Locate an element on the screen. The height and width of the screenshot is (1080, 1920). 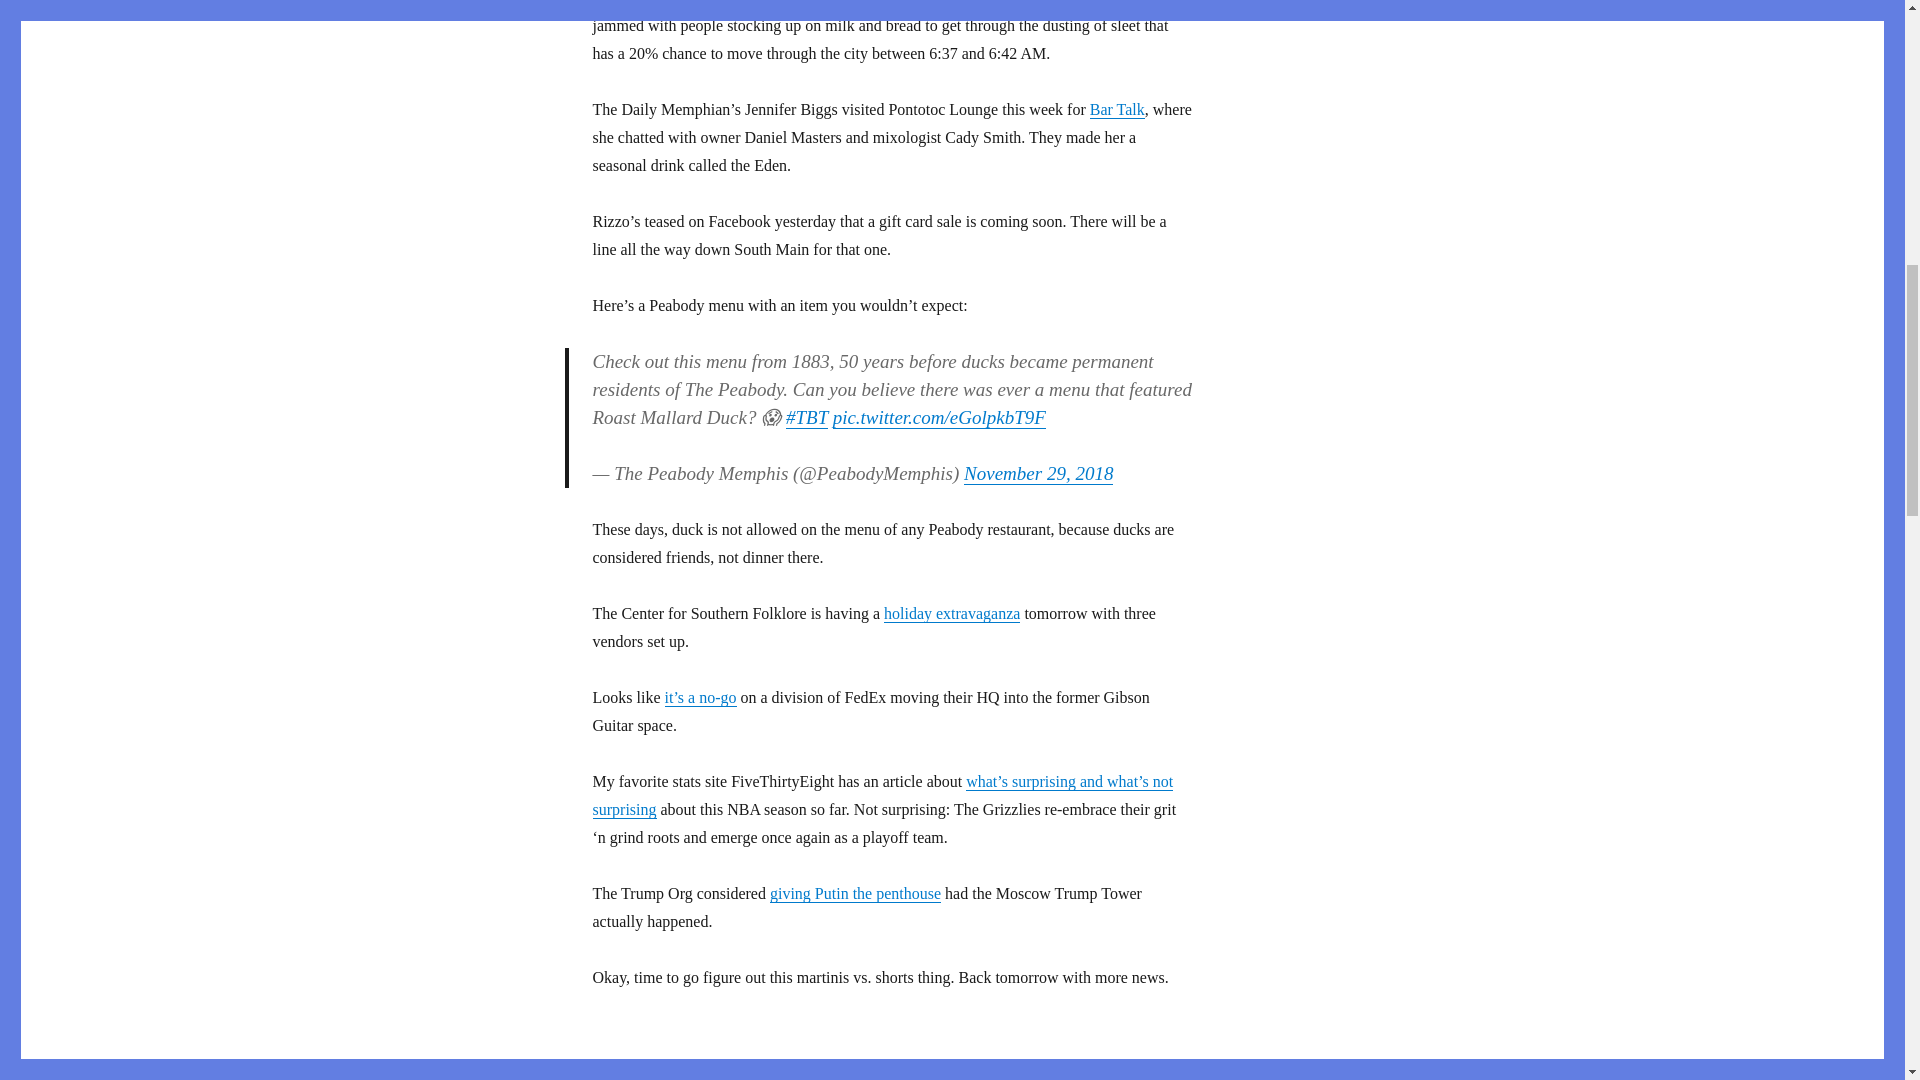
Midtown Krogers is located at coordinates (993, 3).